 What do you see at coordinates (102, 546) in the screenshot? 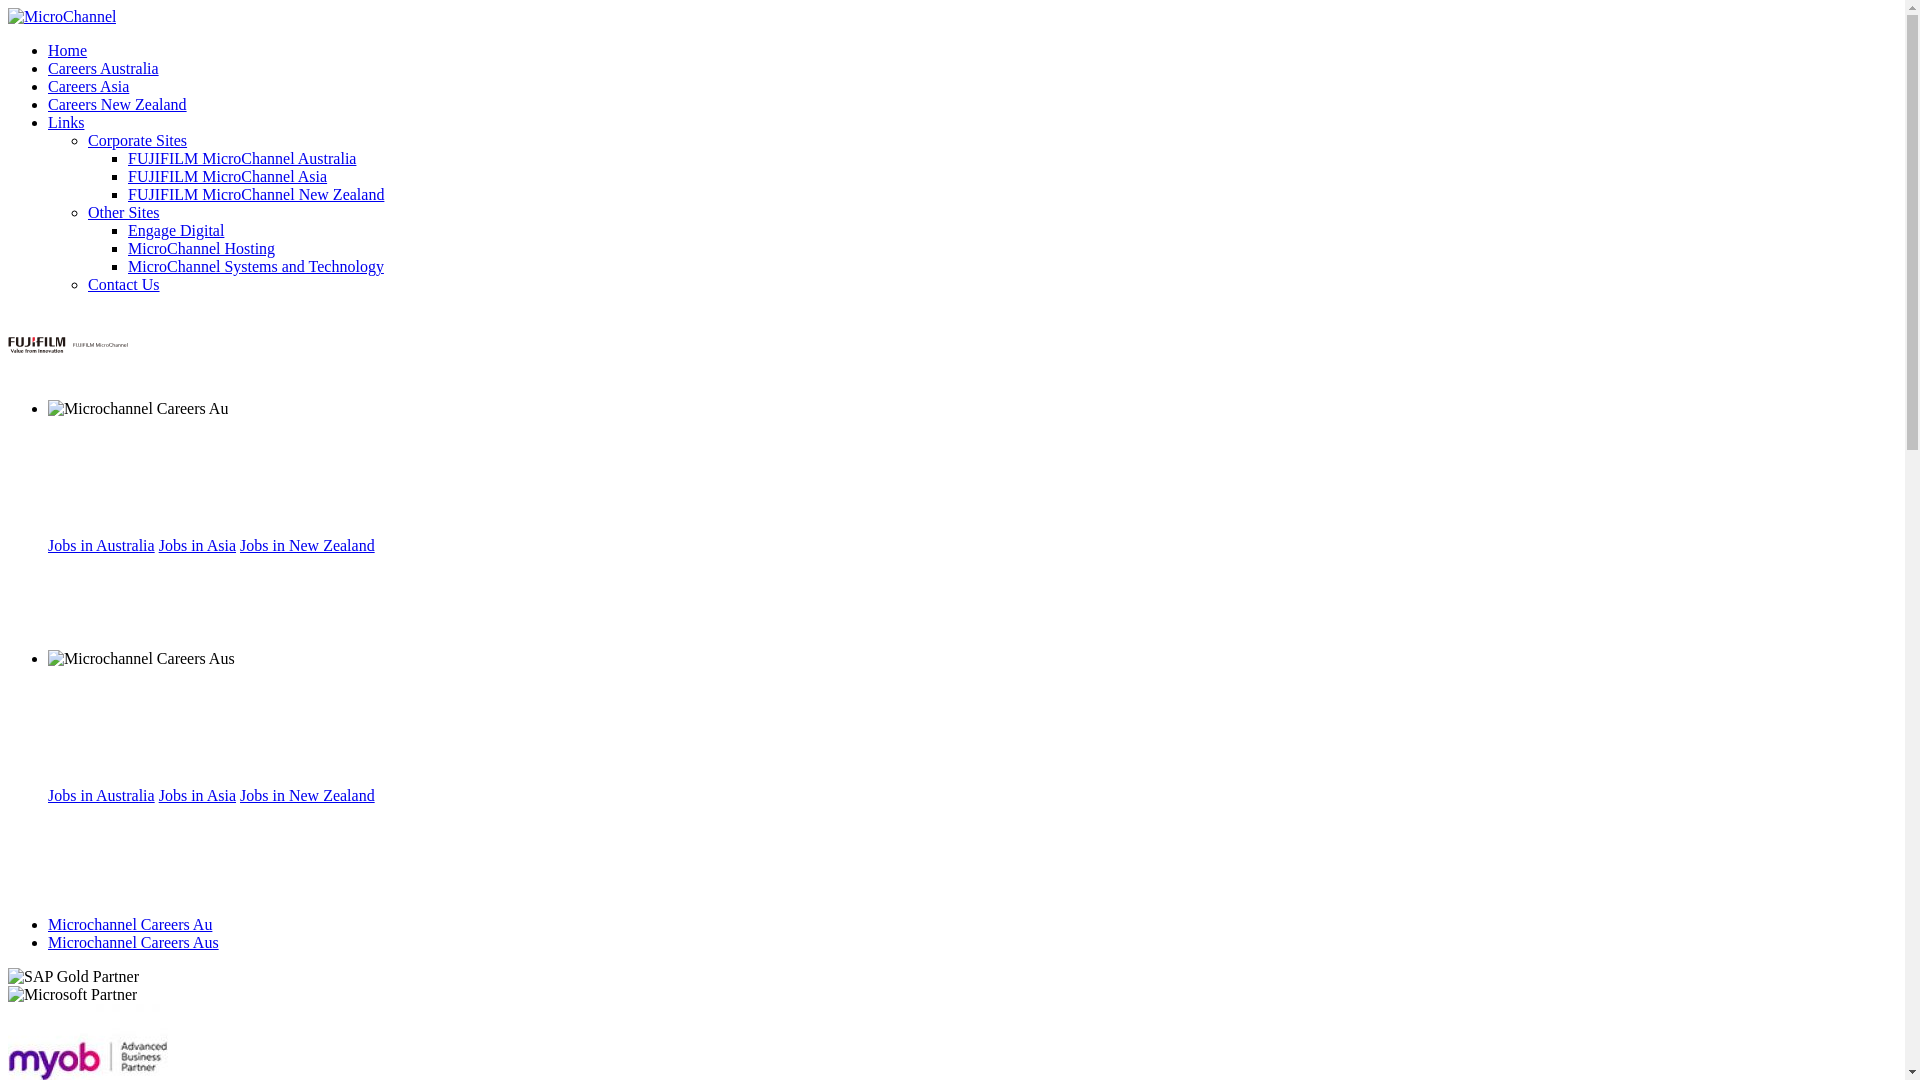
I see `Jobs in Australia` at bounding box center [102, 546].